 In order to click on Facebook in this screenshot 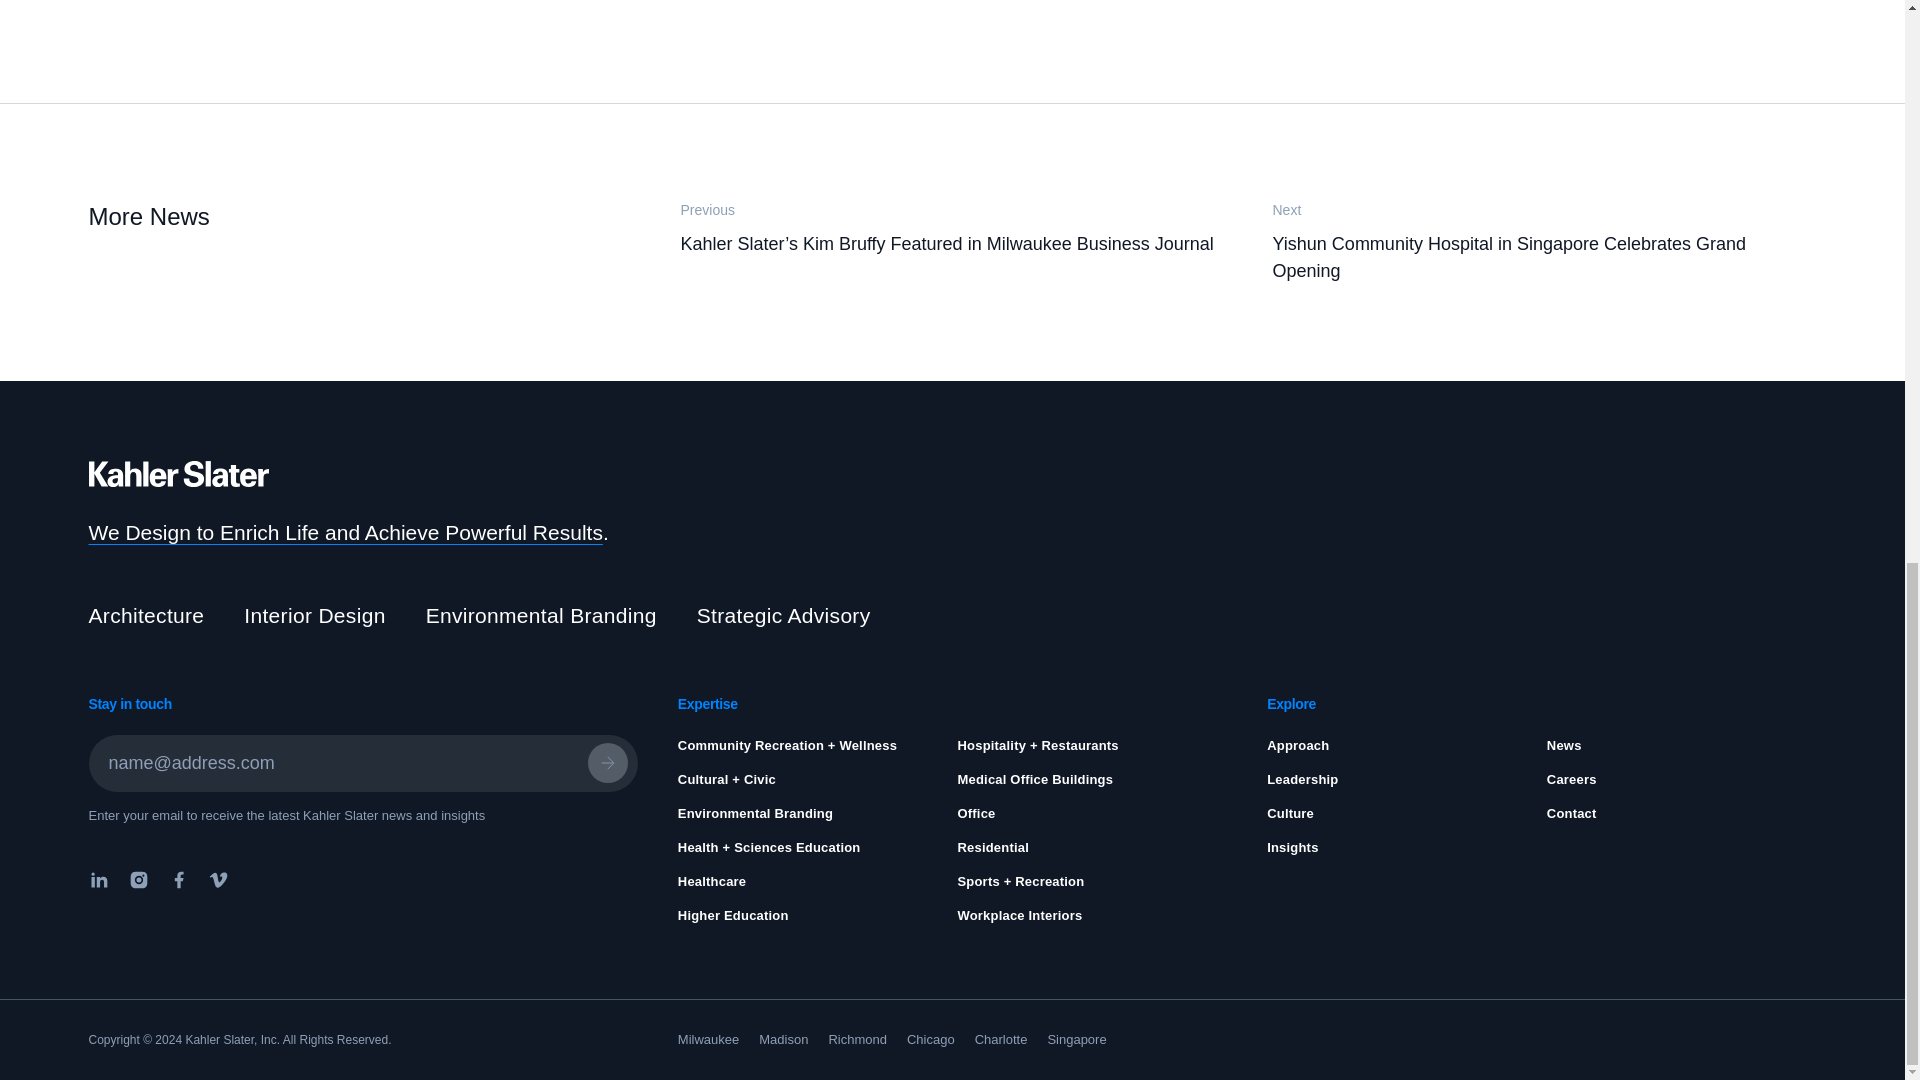, I will do `click(177, 880)`.